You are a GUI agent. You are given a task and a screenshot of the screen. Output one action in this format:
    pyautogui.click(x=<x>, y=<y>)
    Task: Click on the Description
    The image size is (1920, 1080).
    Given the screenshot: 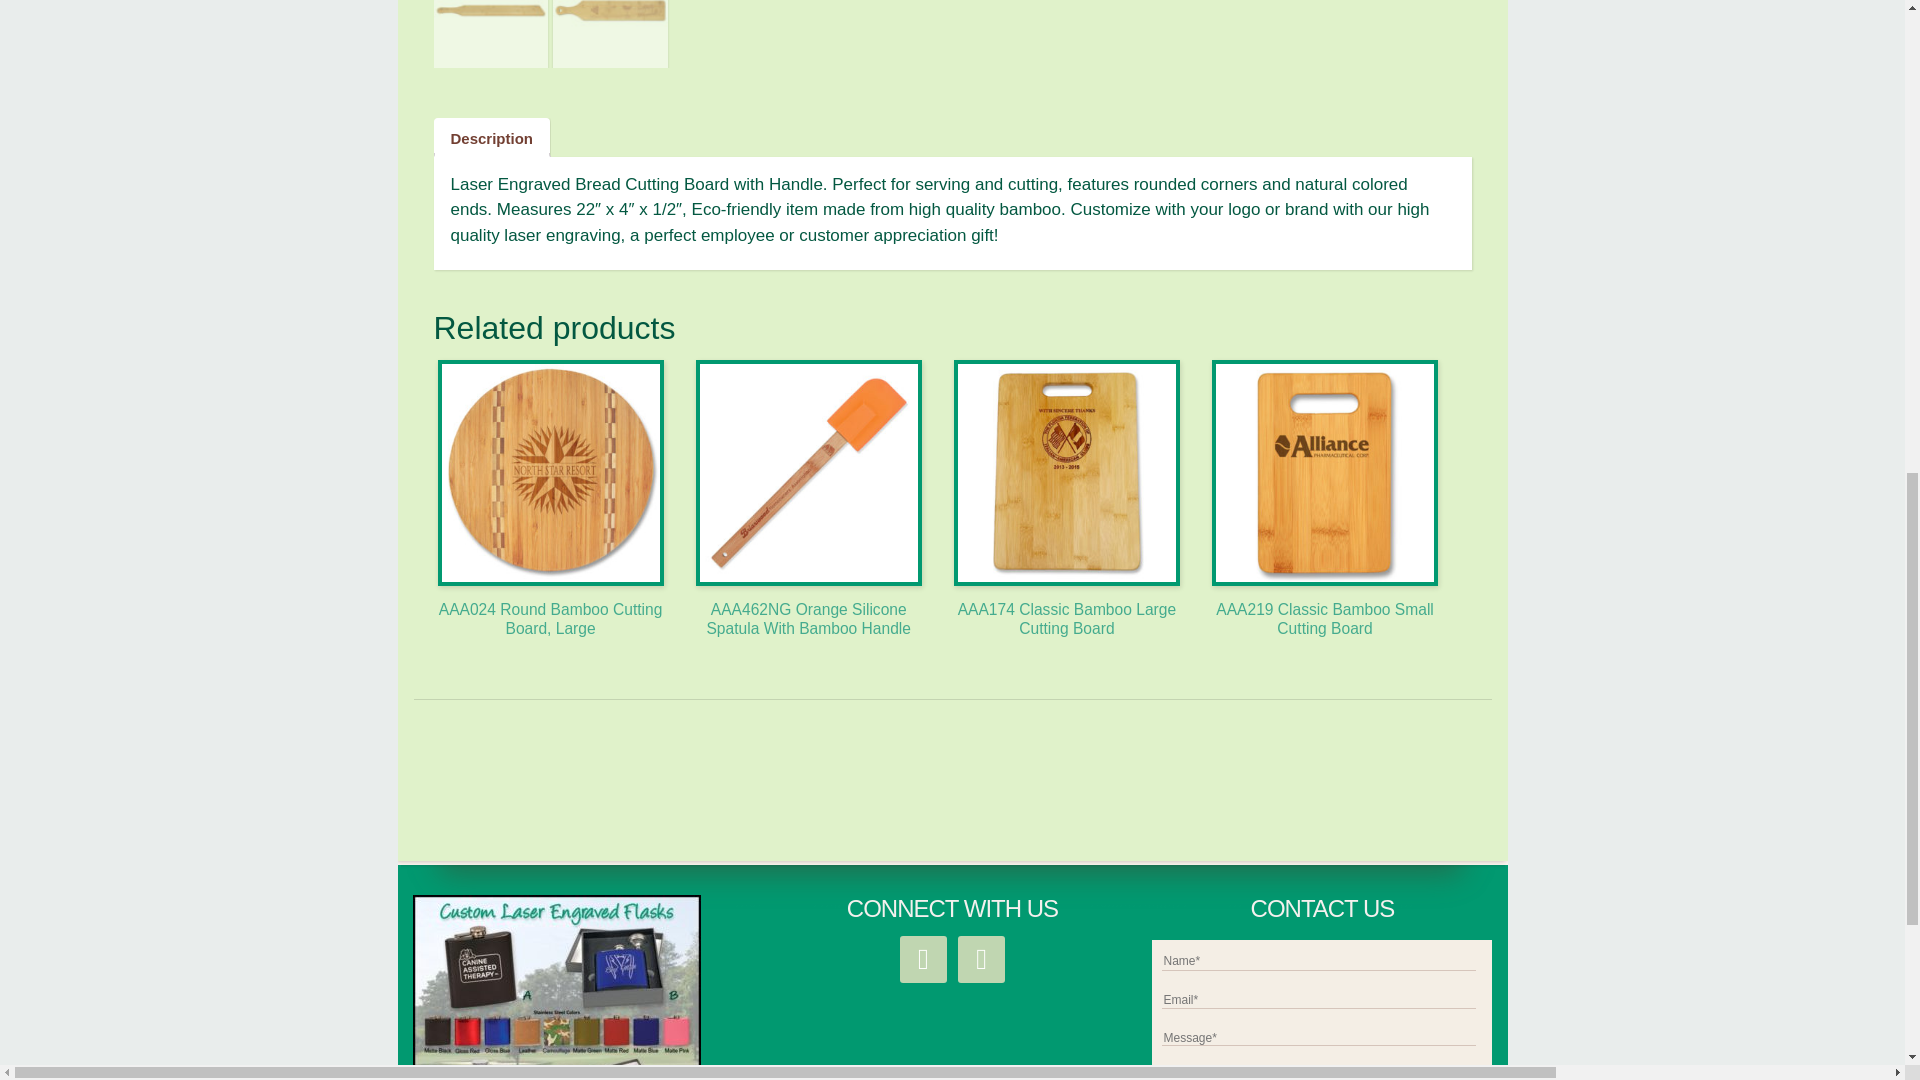 What is the action you would take?
    pyautogui.click(x=491, y=137)
    